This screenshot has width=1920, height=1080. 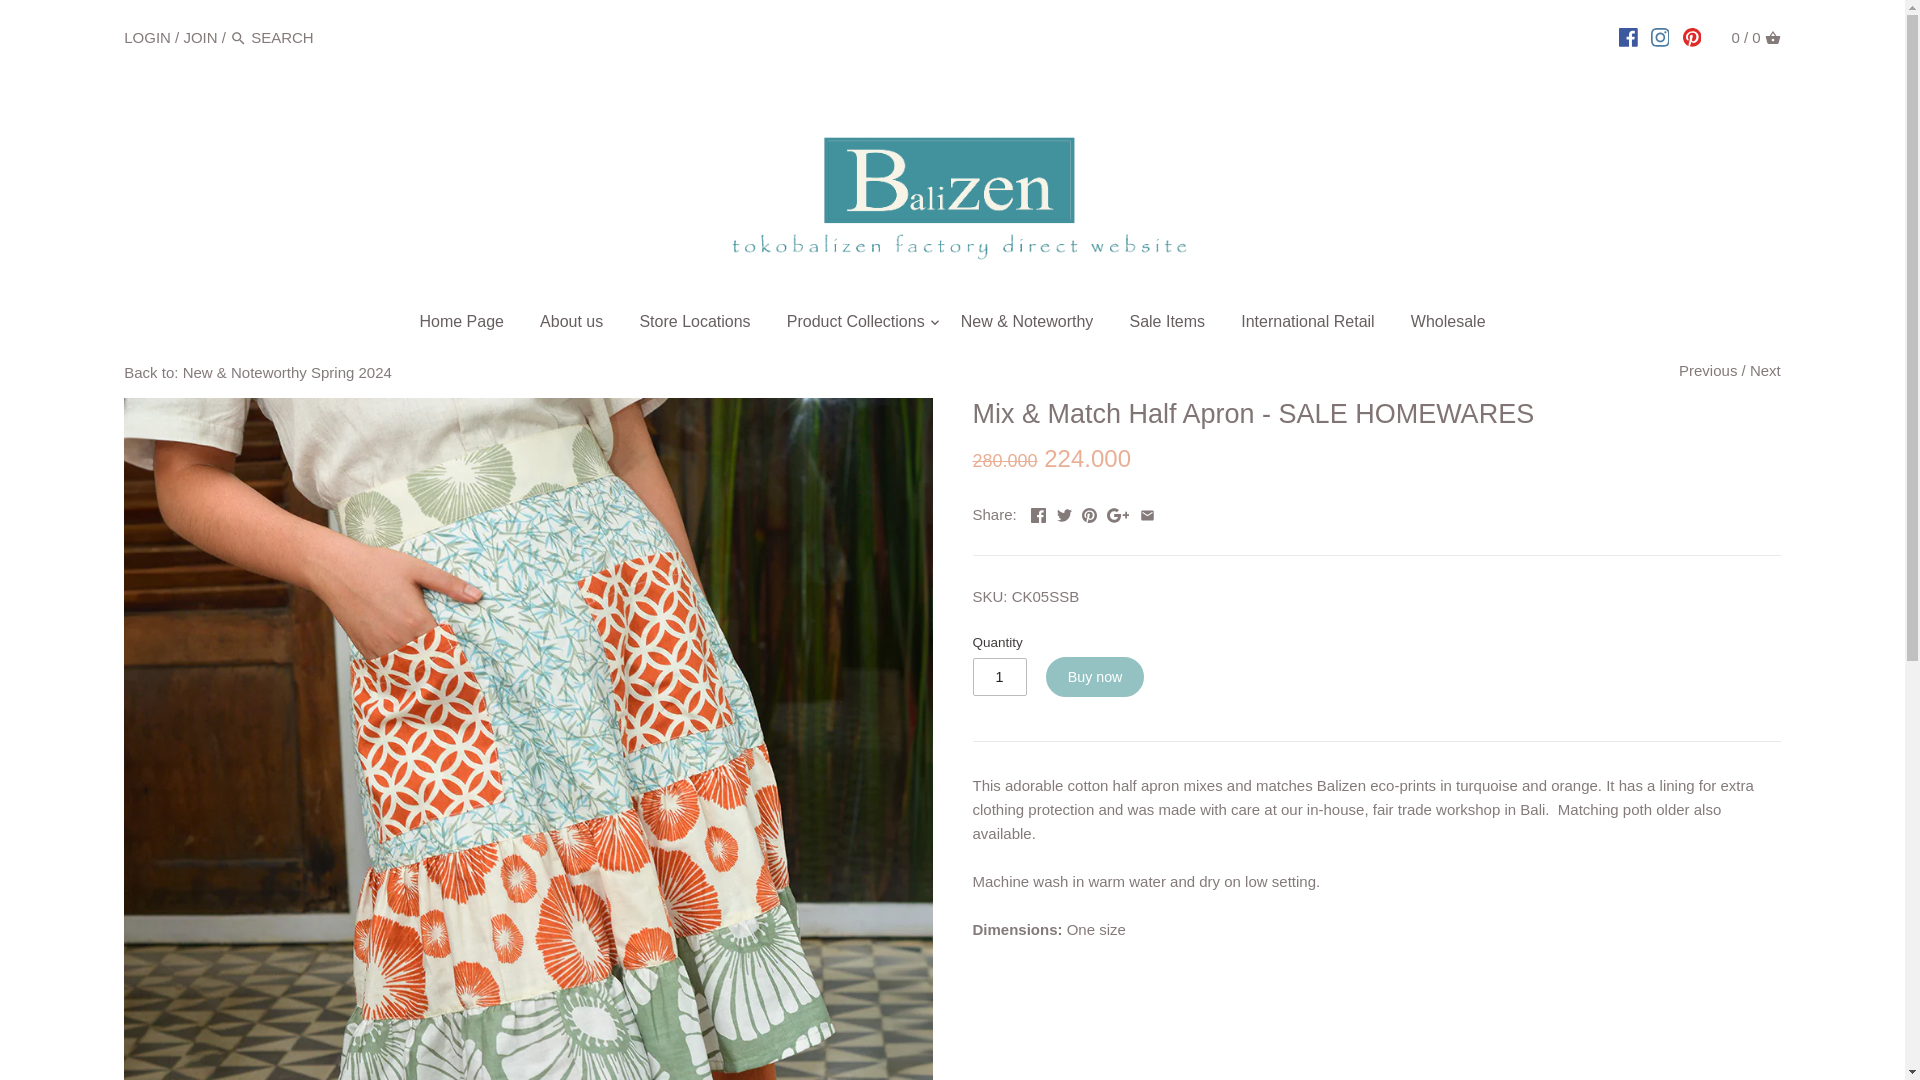 What do you see at coordinates (571, 324) in the screenshot?
I see `About us` at bounding box center [571, 324].